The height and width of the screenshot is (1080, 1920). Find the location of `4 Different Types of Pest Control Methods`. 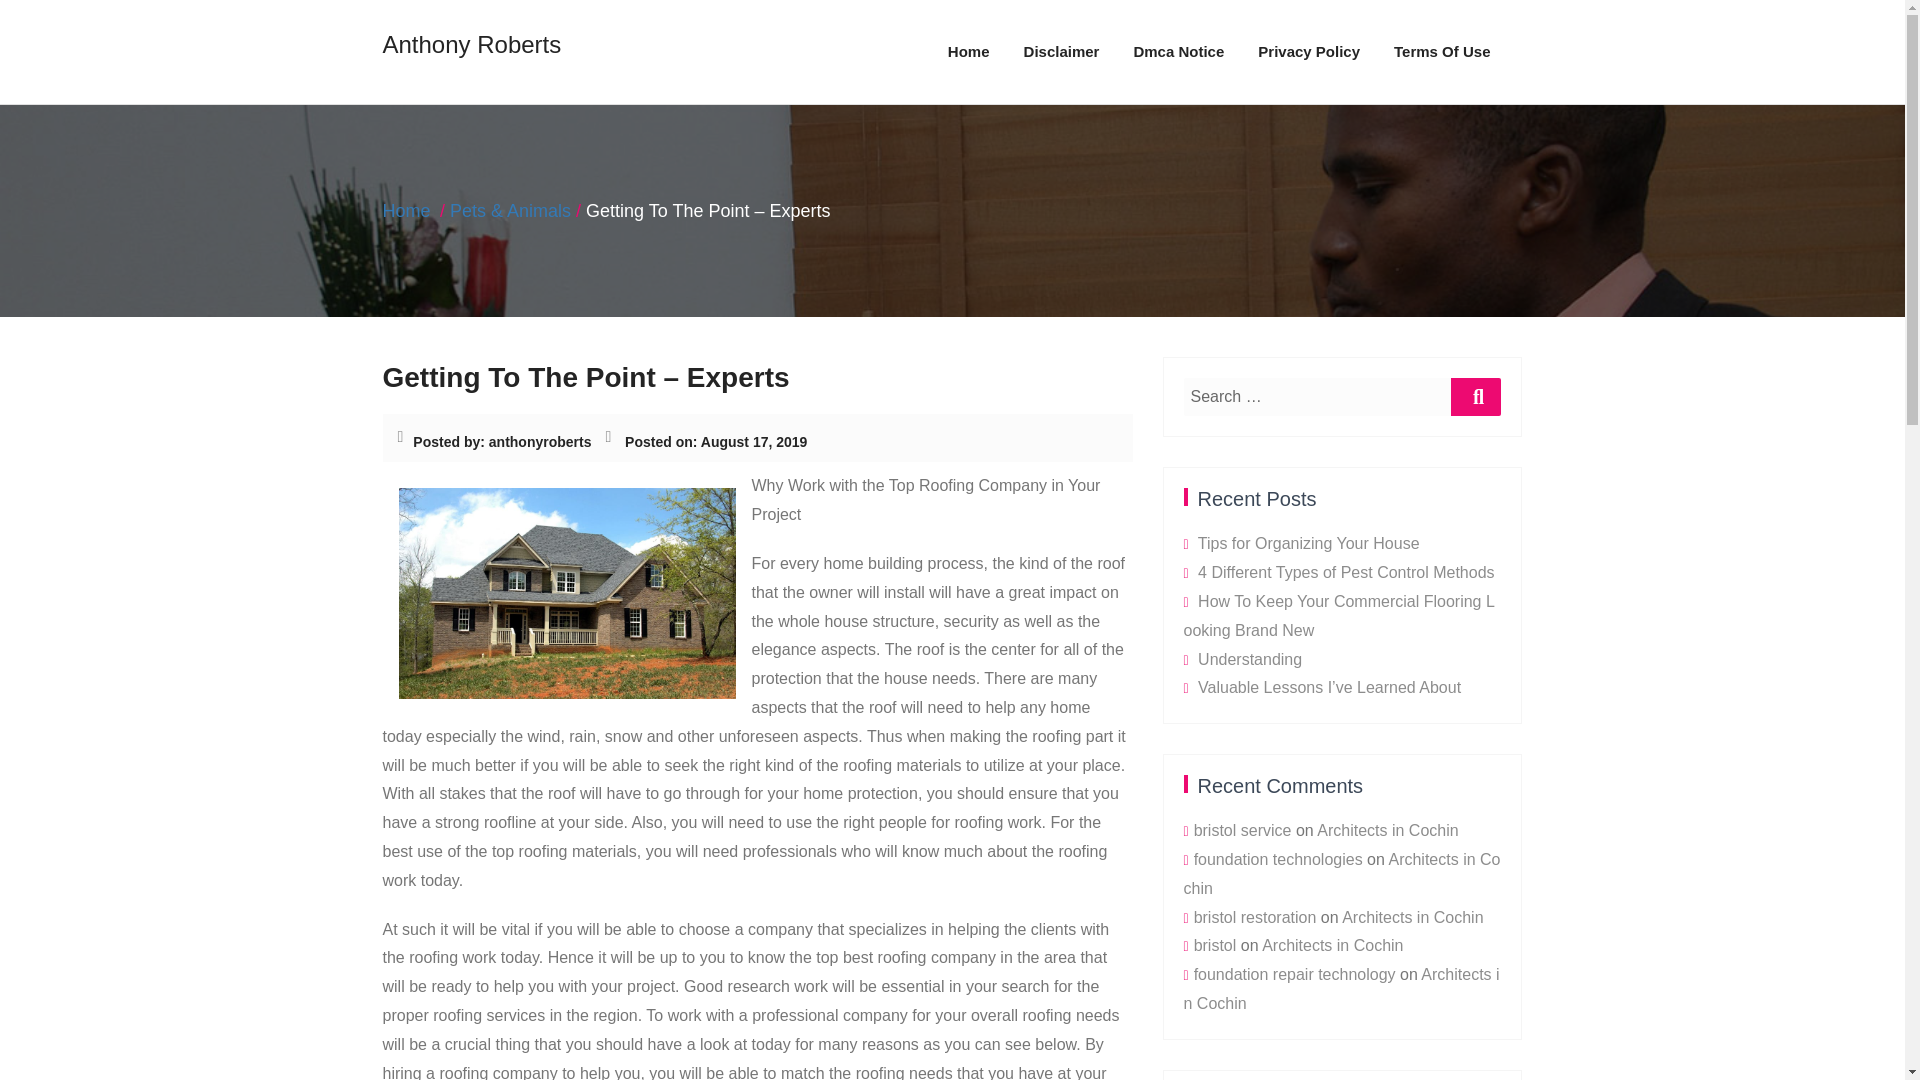

4 Different Types of Pest Control Methods is located at coordinates (1346, 572).